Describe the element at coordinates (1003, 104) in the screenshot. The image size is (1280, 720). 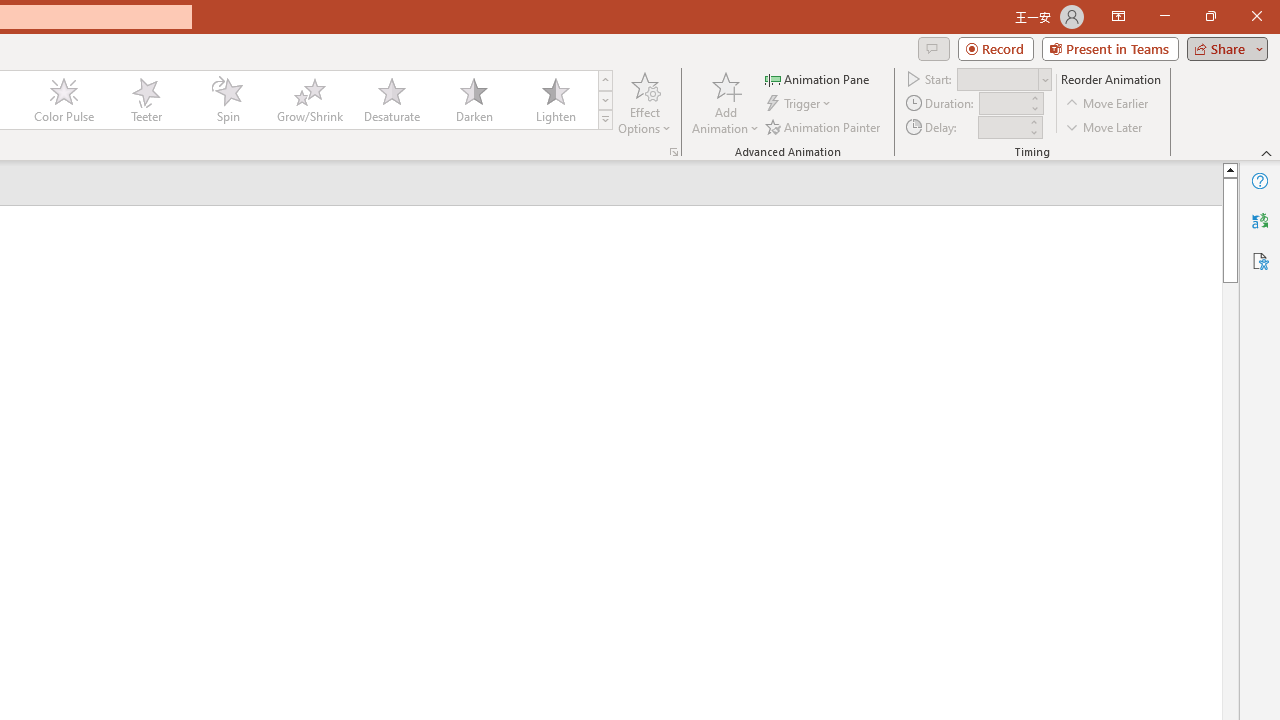
I see `Animation Duration` at that location.